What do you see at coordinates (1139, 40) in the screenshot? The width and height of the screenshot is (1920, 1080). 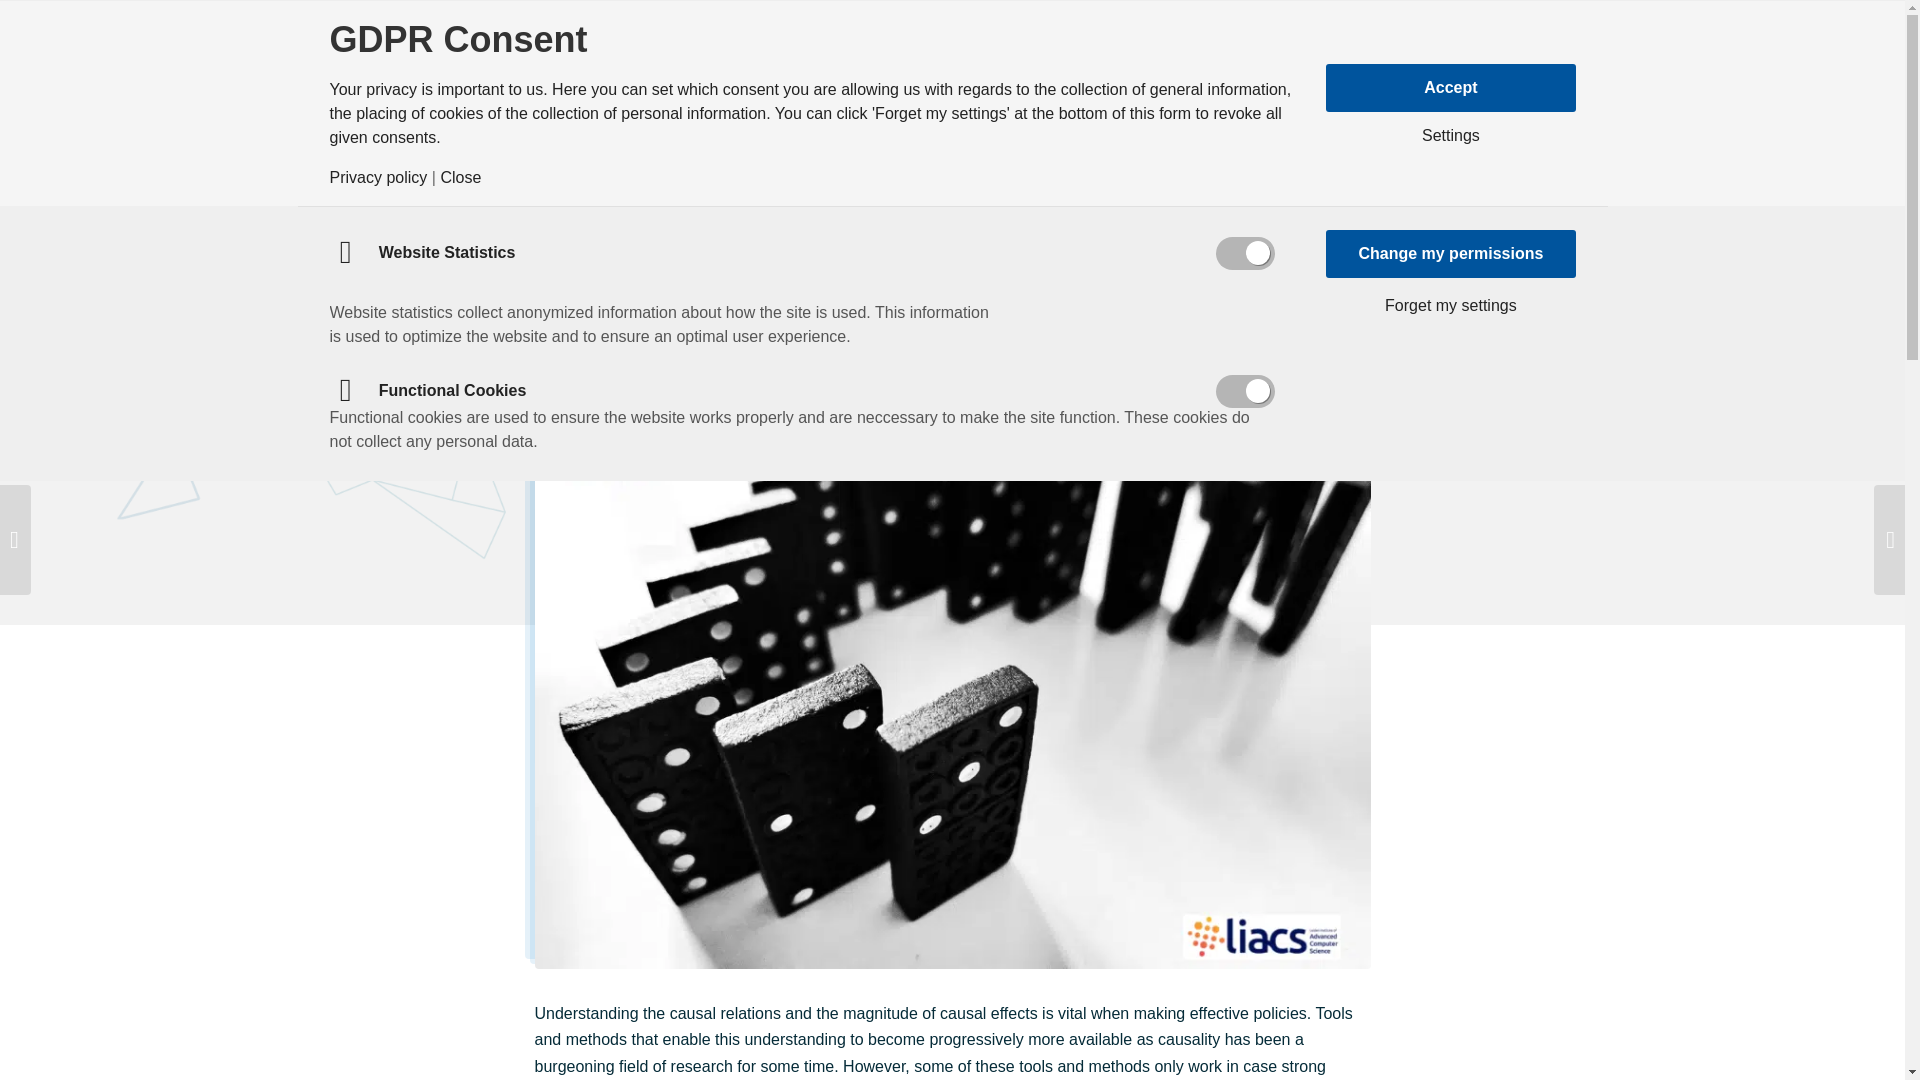 I see `Services` at bounding box center [1139, 40].